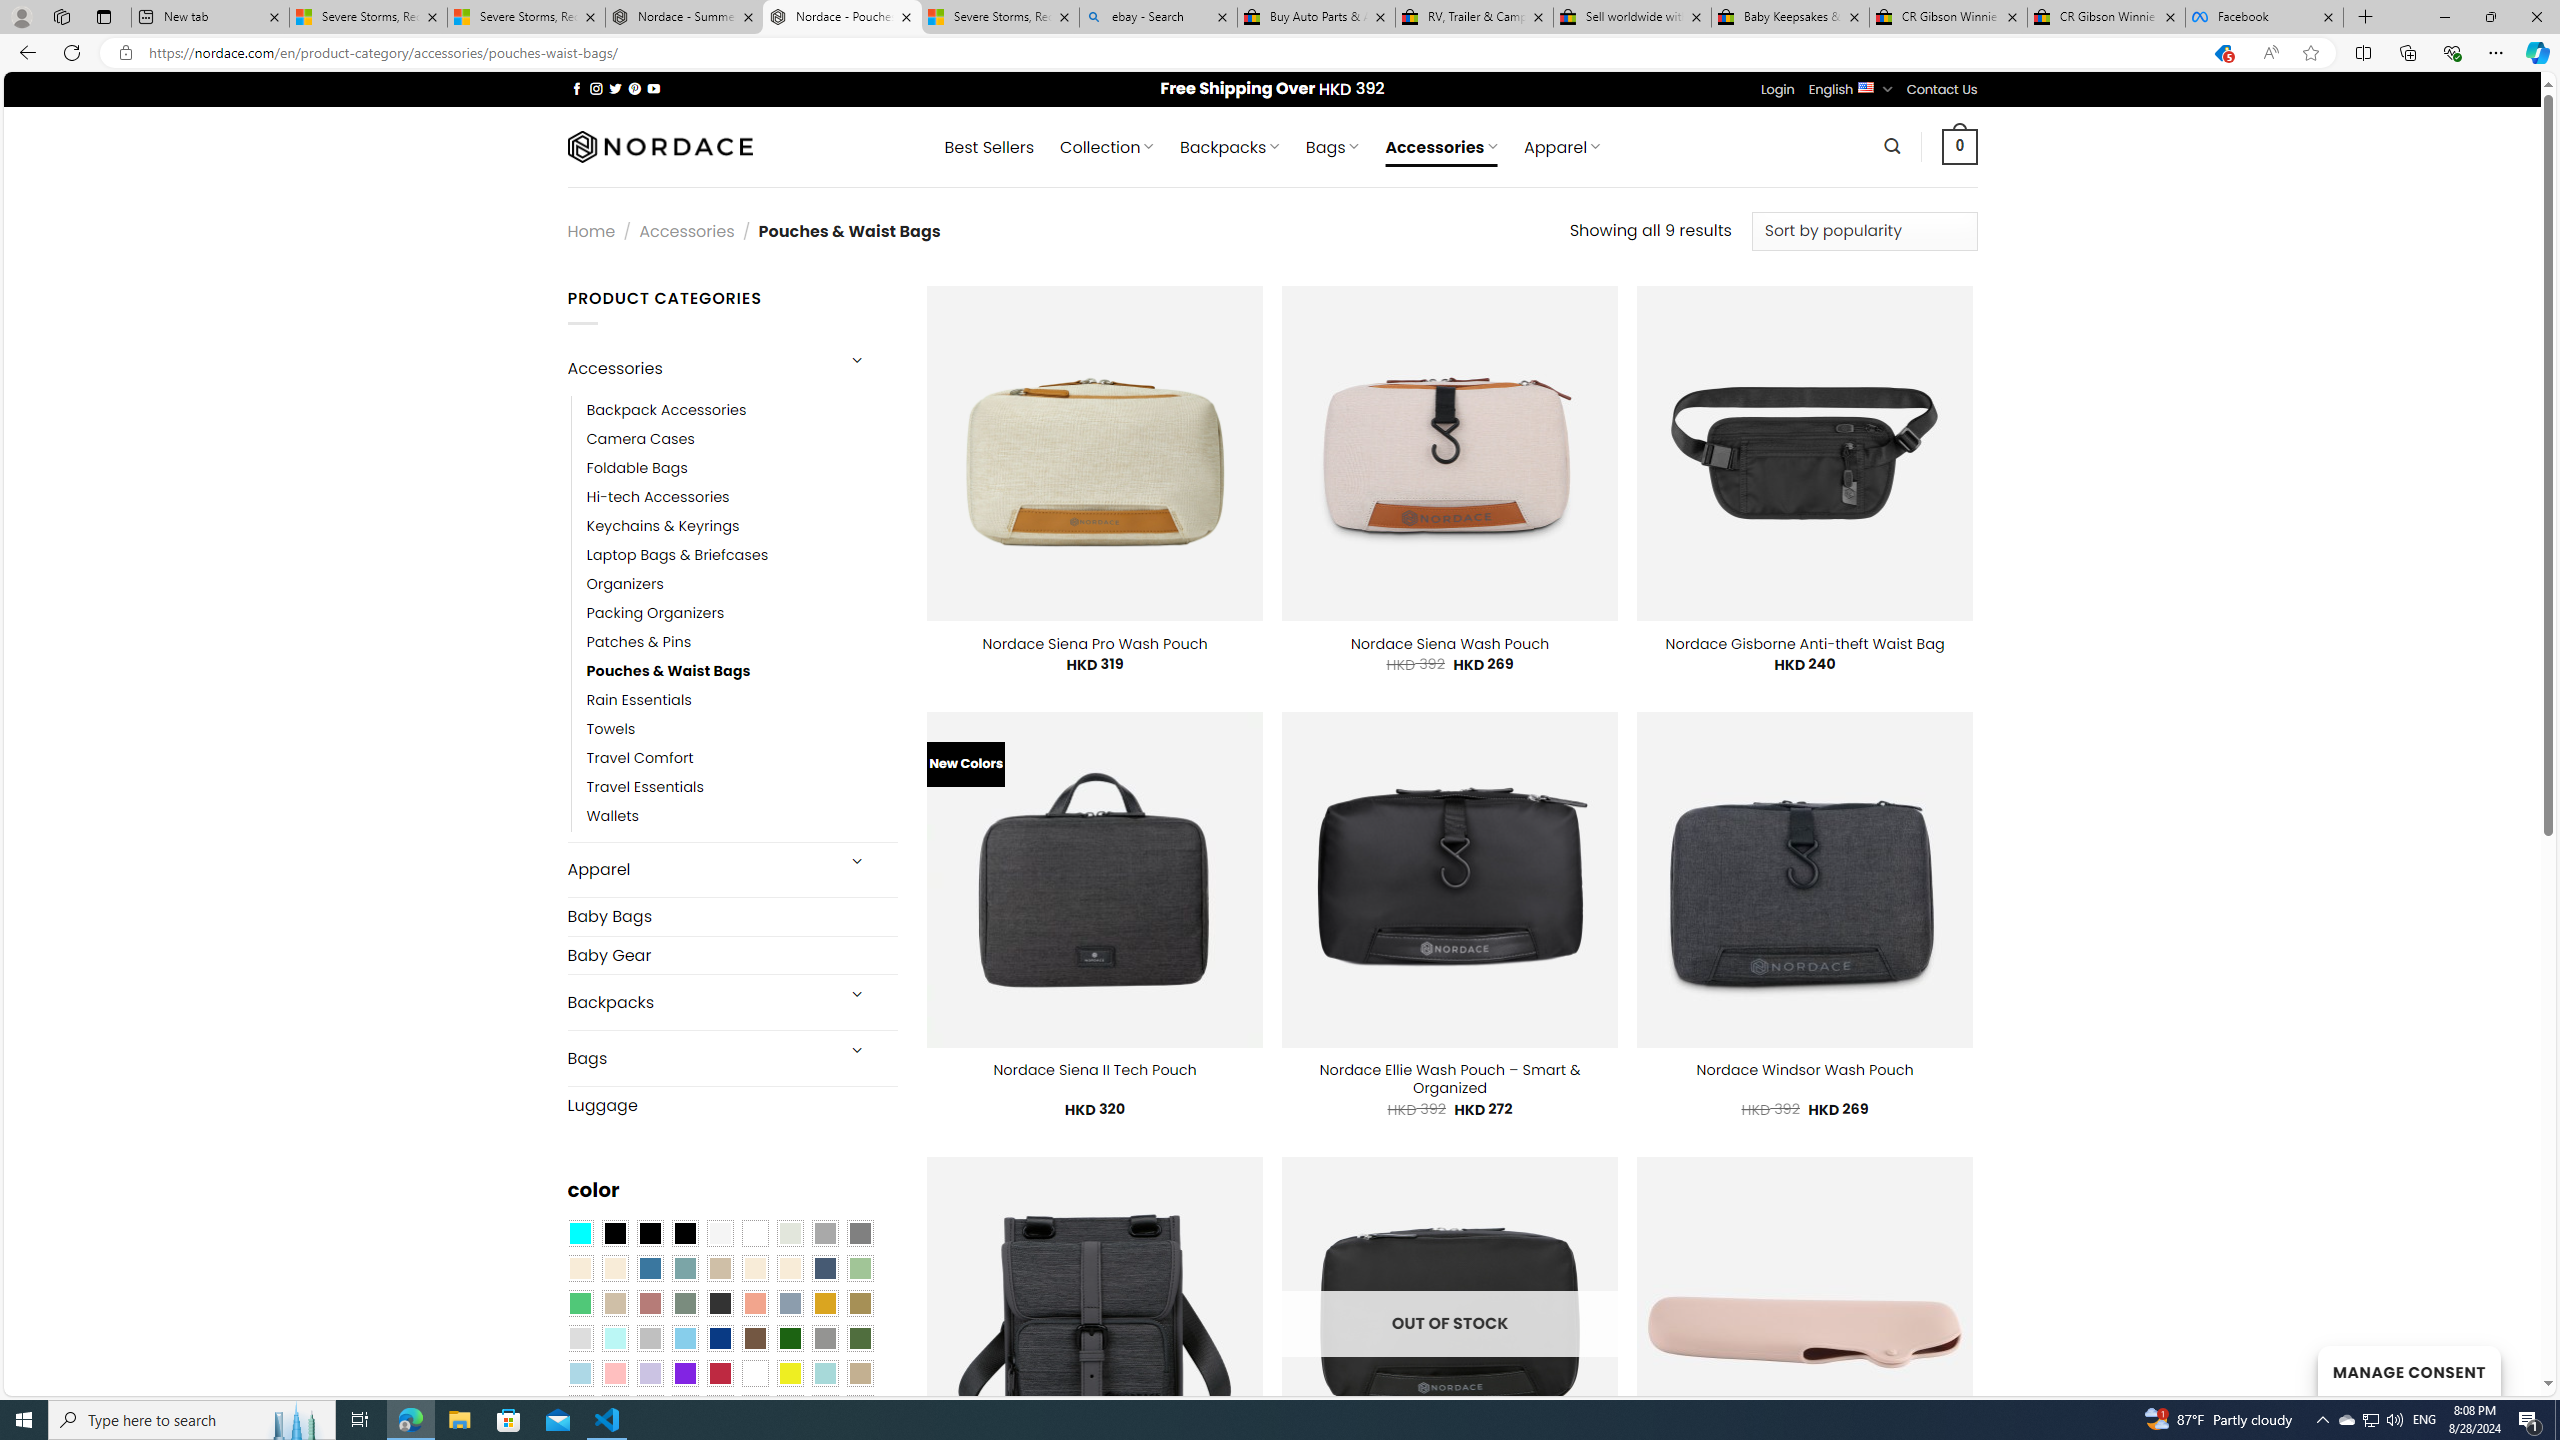 This screenshot has height=1440, width=2560. Describe the element at coordinates (1866, 86) in the screenshot. I see `English` at that location.